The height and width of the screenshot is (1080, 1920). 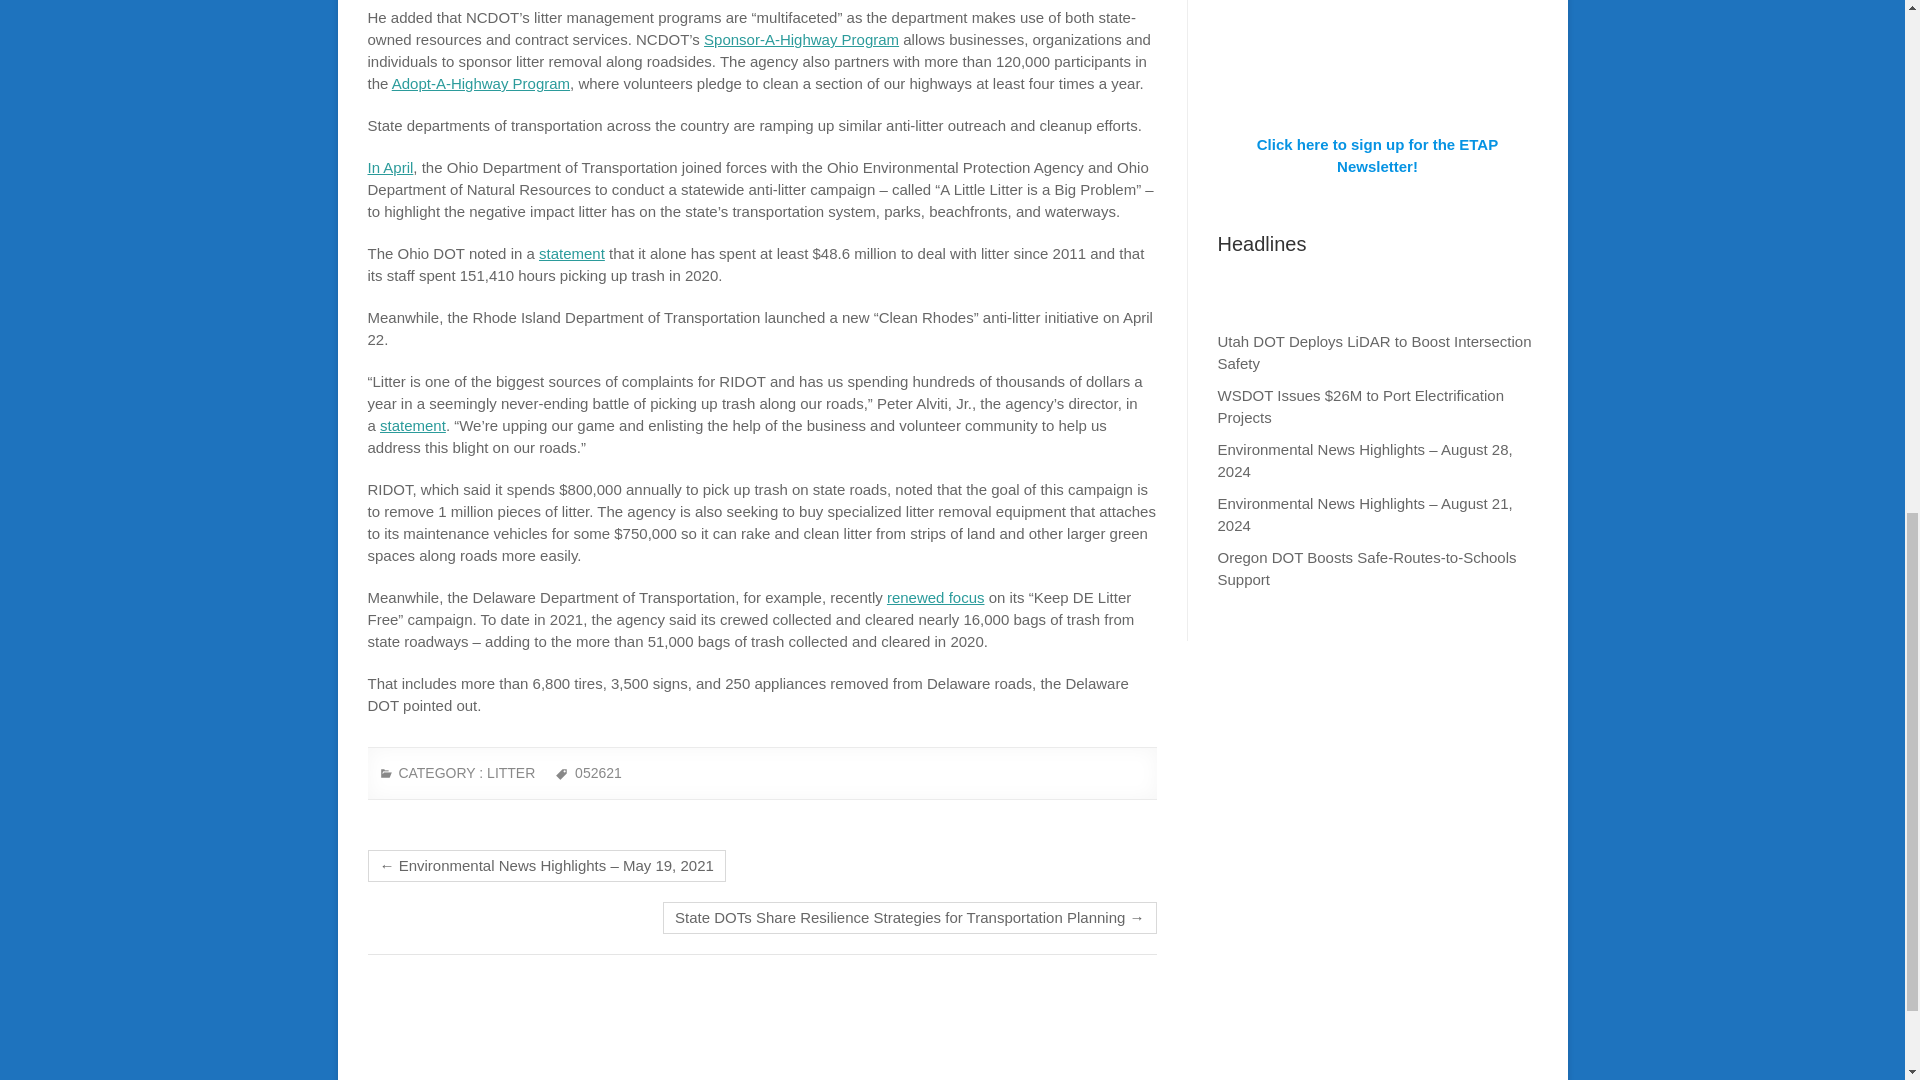 What do you see at coordinates (480, 82) in the screenshot?
I see `Adopt-A-Highway Program` at bounding box center [480, 82].